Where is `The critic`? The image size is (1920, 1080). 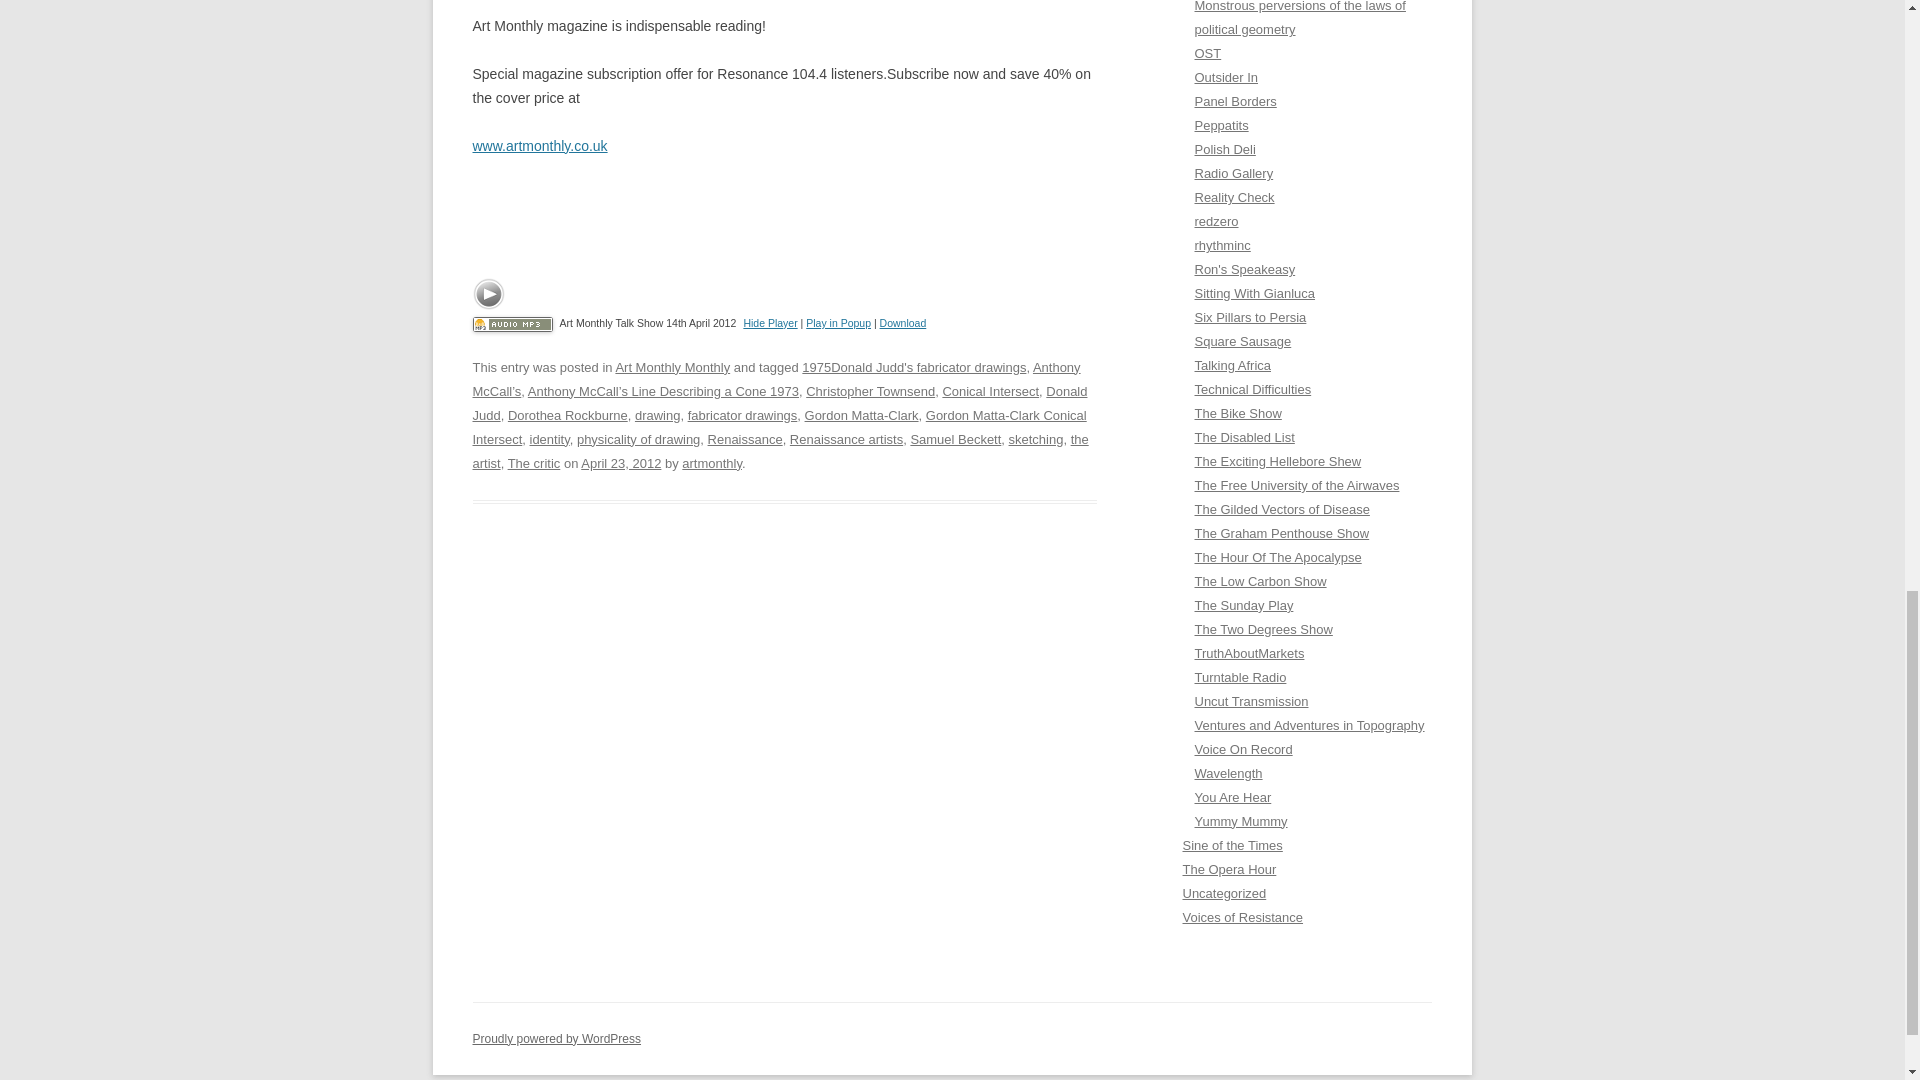 The critic is located at coordinates (534, 462).